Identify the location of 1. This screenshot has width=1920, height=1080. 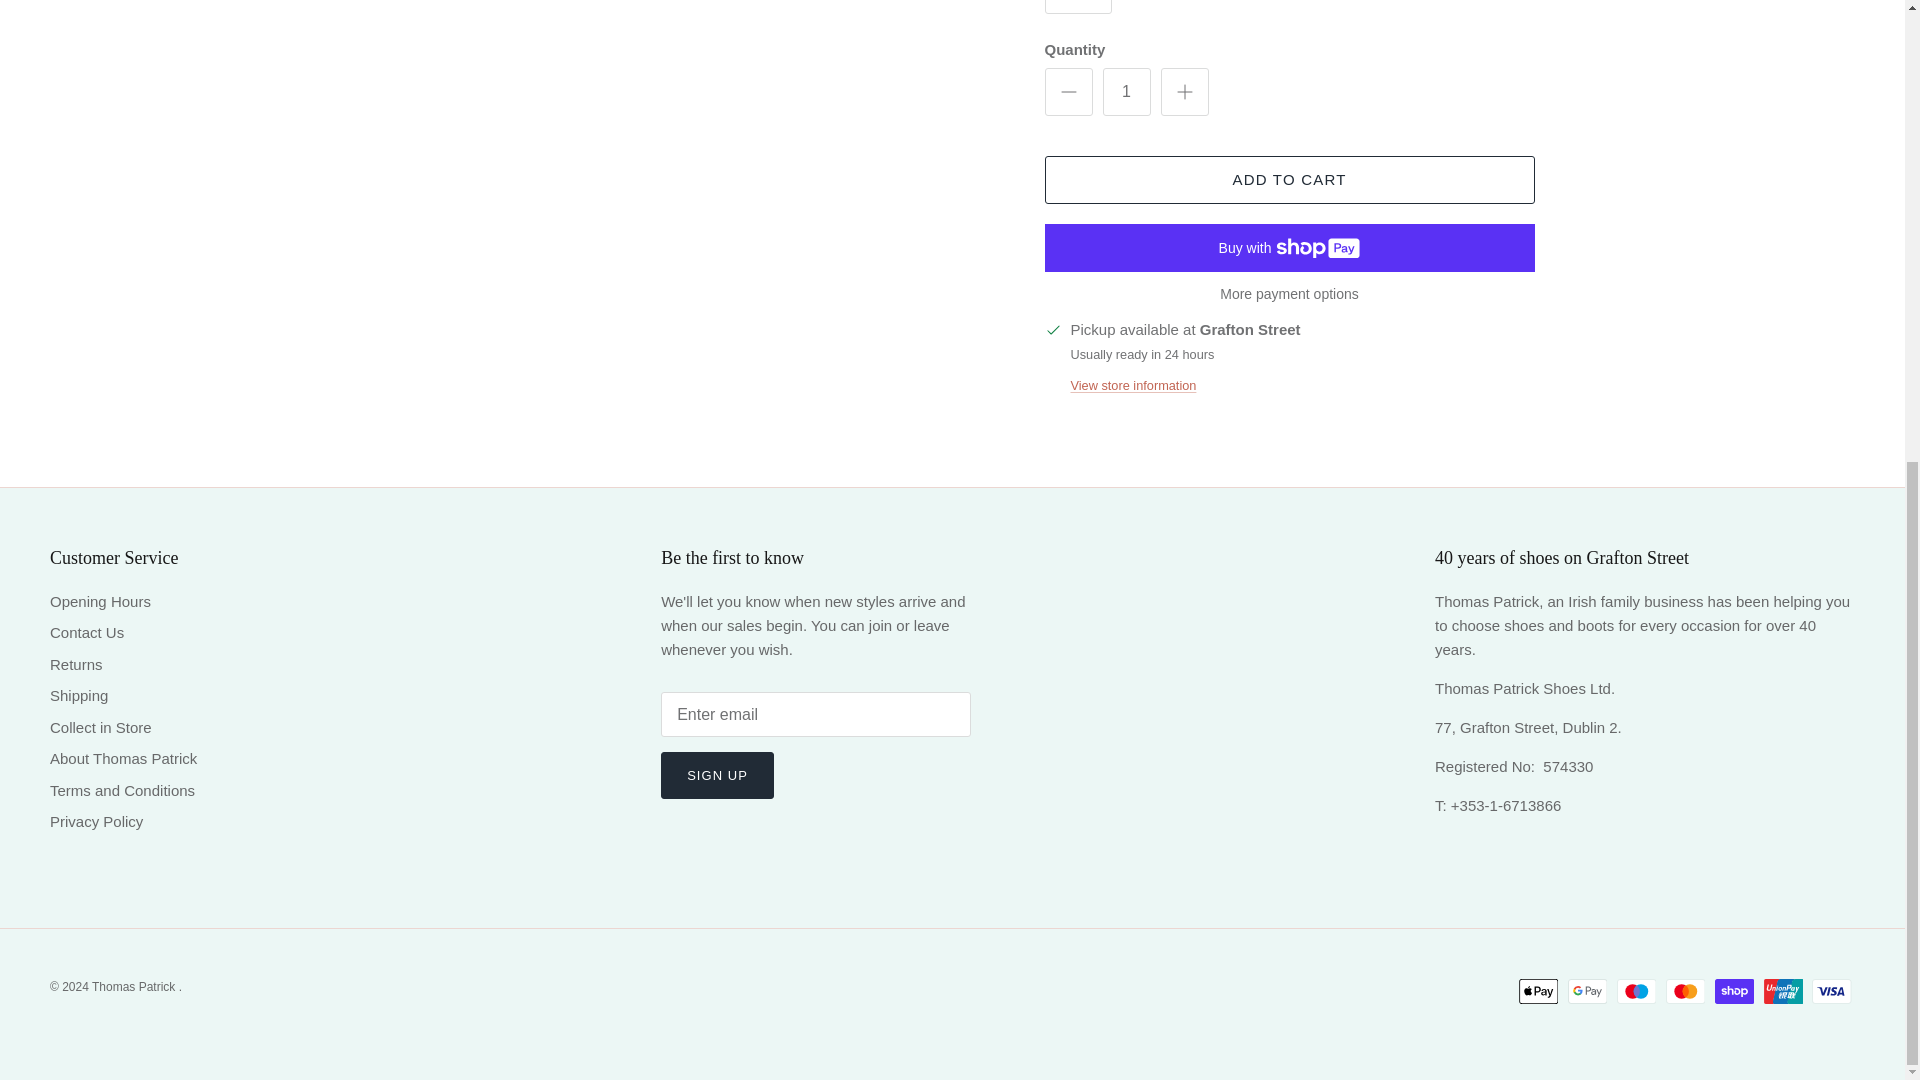
(1126, 92).